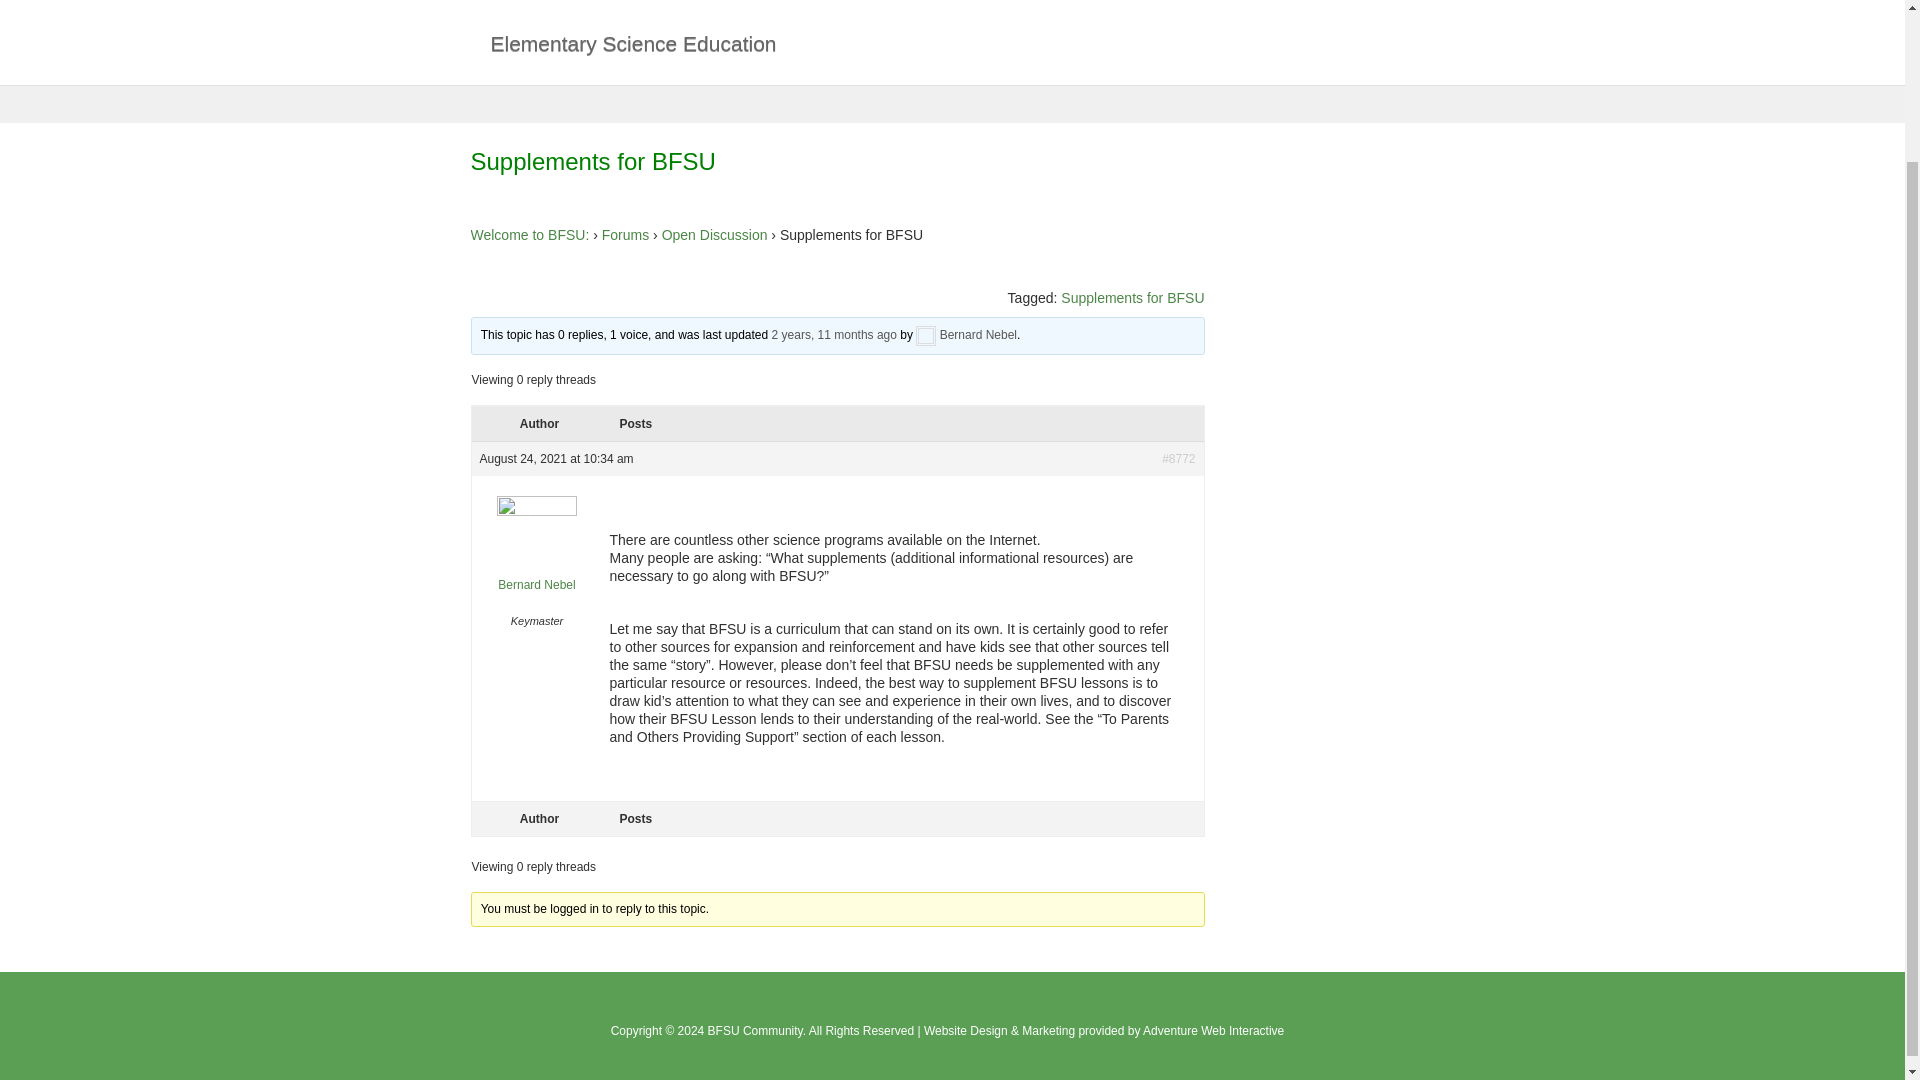 Image resolution: width=1920 pixels, height=1080 pixels. What do you see at coordinates (834, 335) in the screenshot?
I see `Supplements for BFSU` at bounding box center [834, 335].